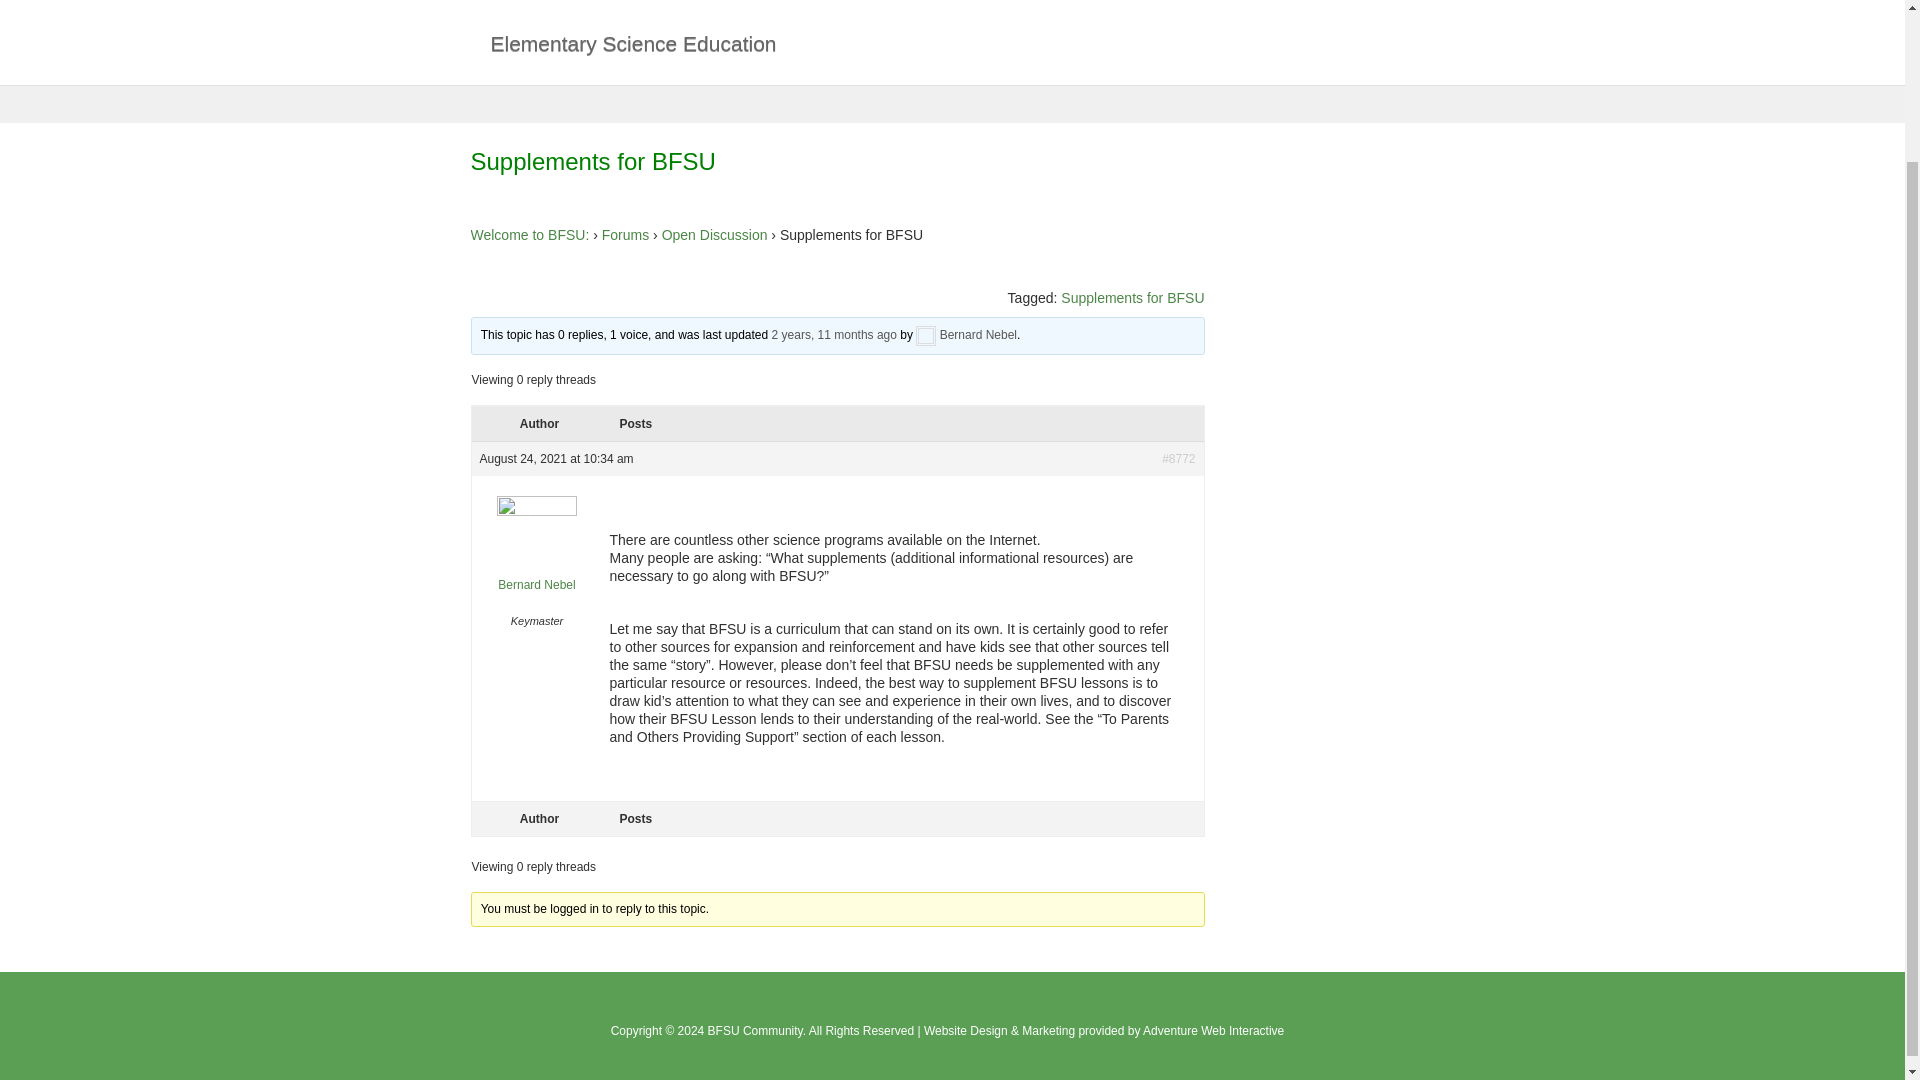 Image resolution: width=1920 pixels, height=1080 pixels. What do you see at coordinates (834, 335) in the screenshot?
I see `Supplements for BFSU` at bounding box center [834, 335].